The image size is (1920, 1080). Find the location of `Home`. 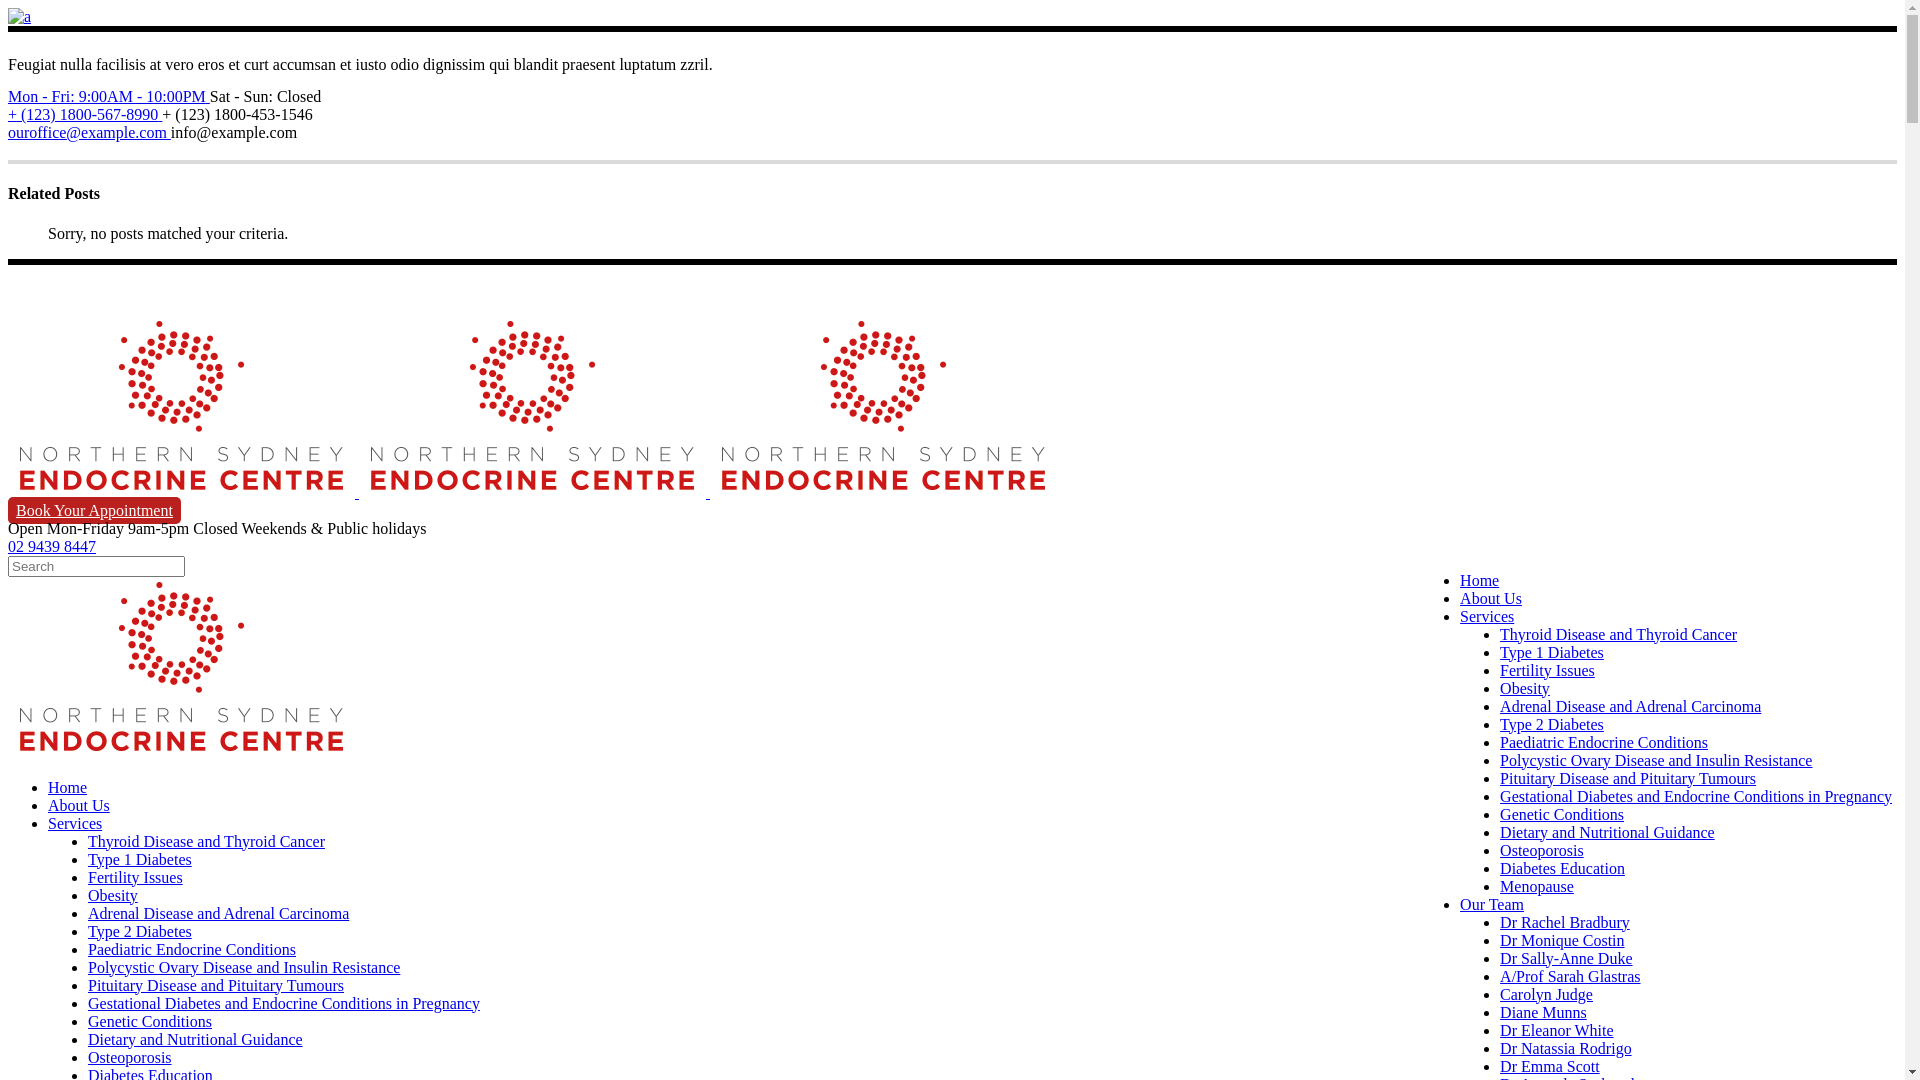

Home is located at coordinates (68, 788).